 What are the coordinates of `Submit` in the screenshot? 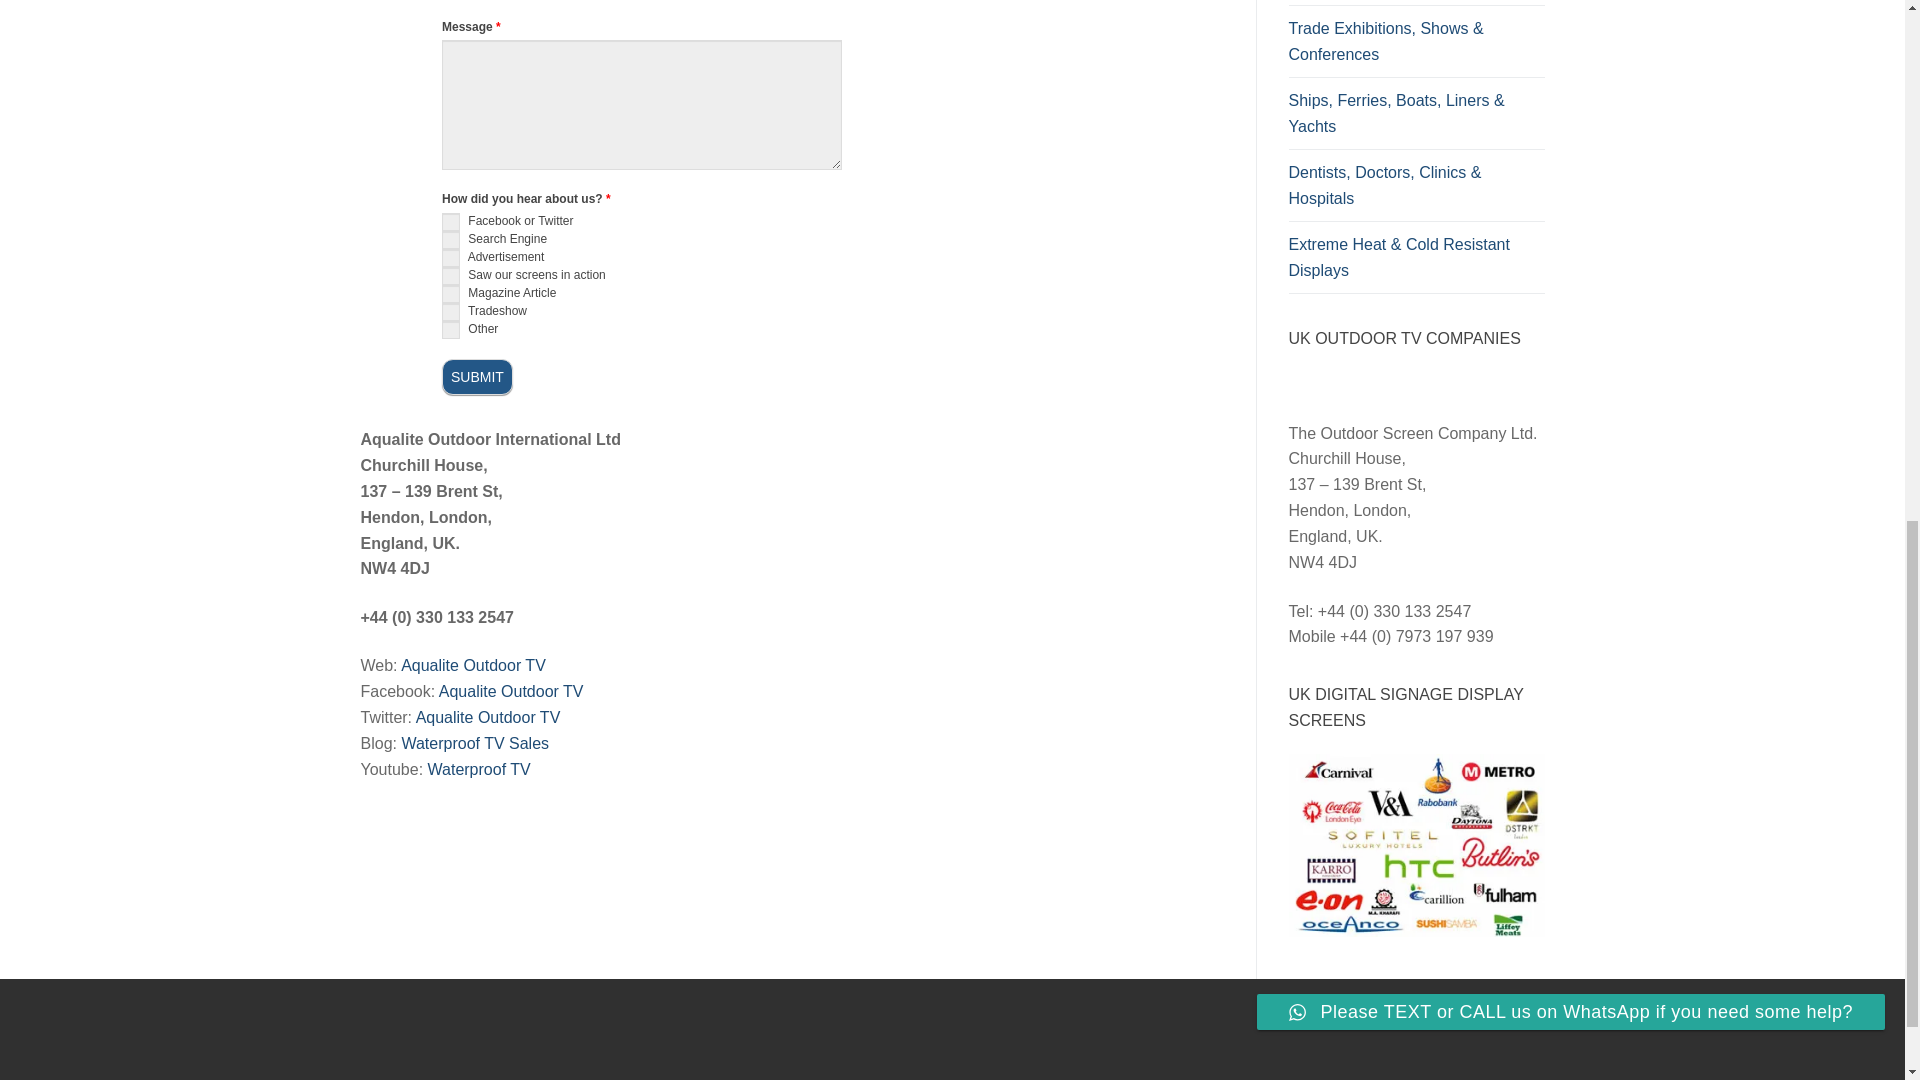 It's located at (476, 376).